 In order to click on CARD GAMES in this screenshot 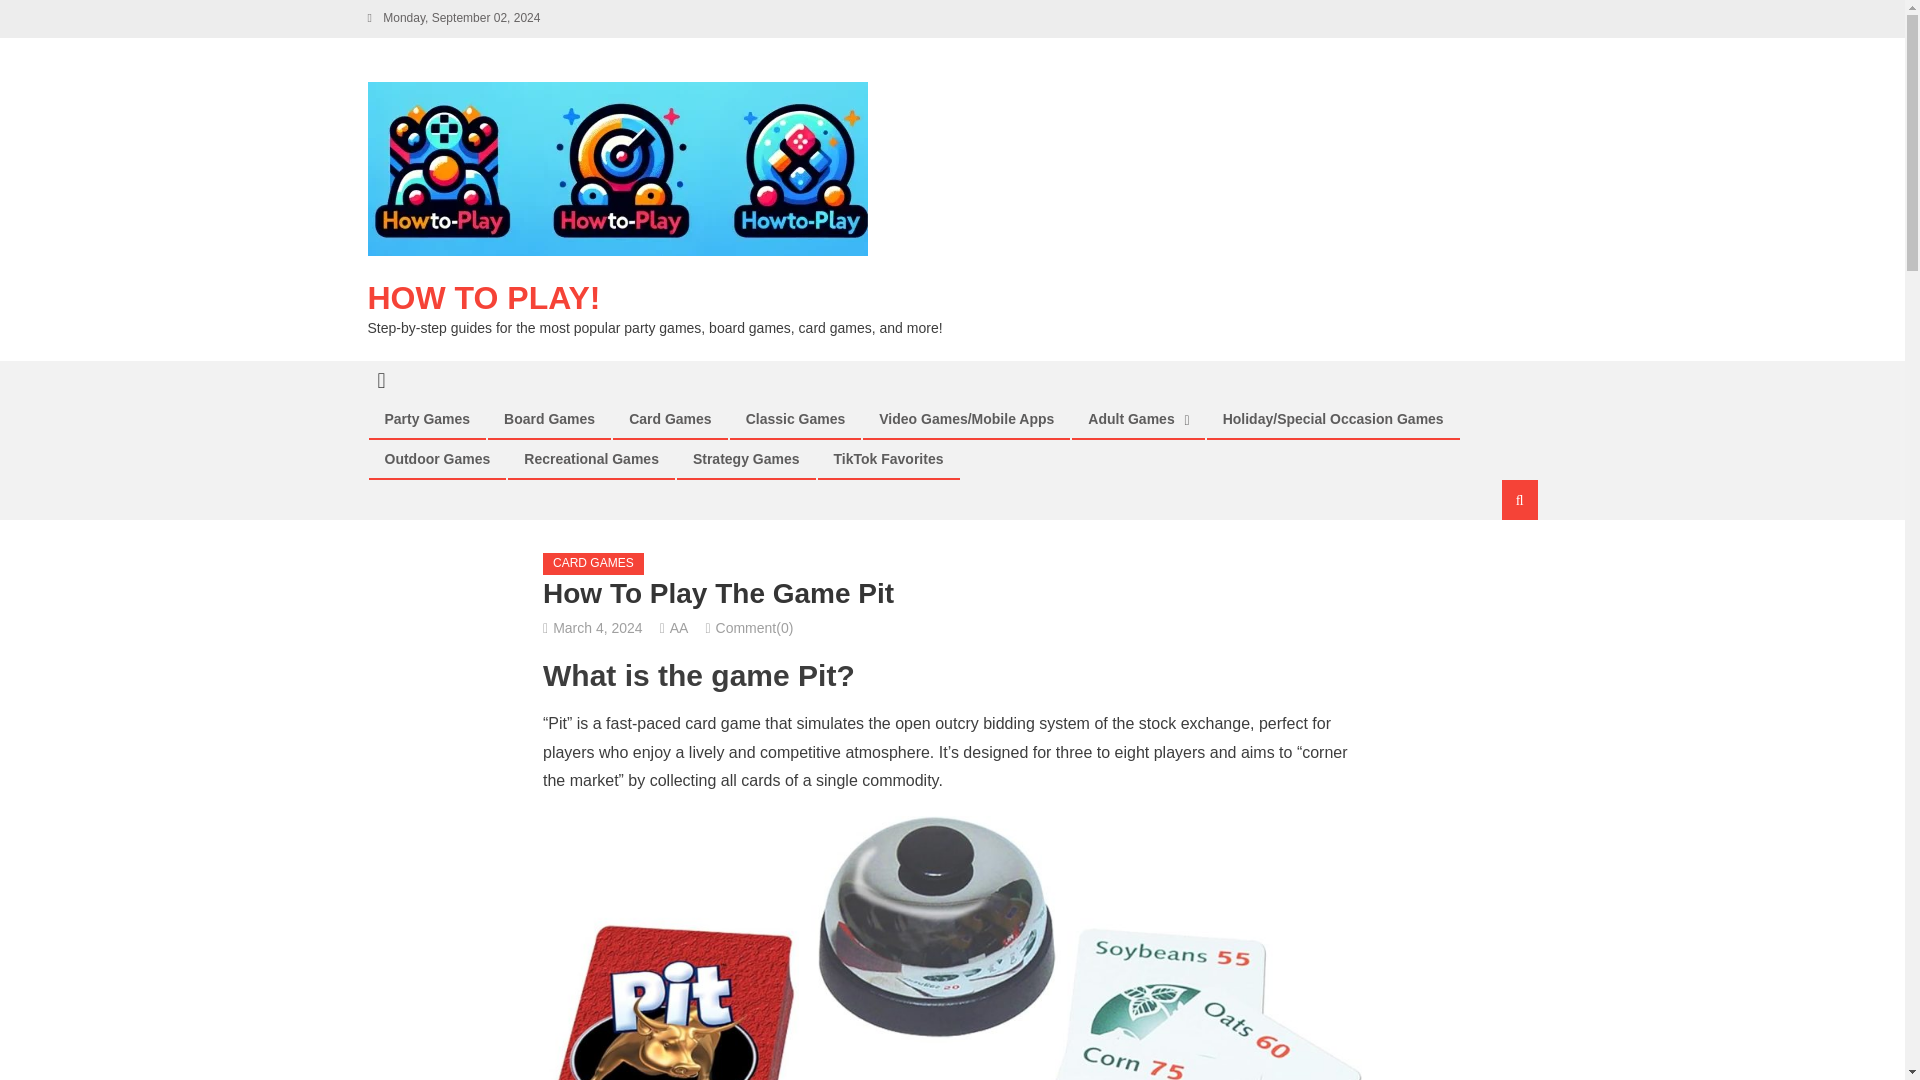, I will do `click(593, 563)`.